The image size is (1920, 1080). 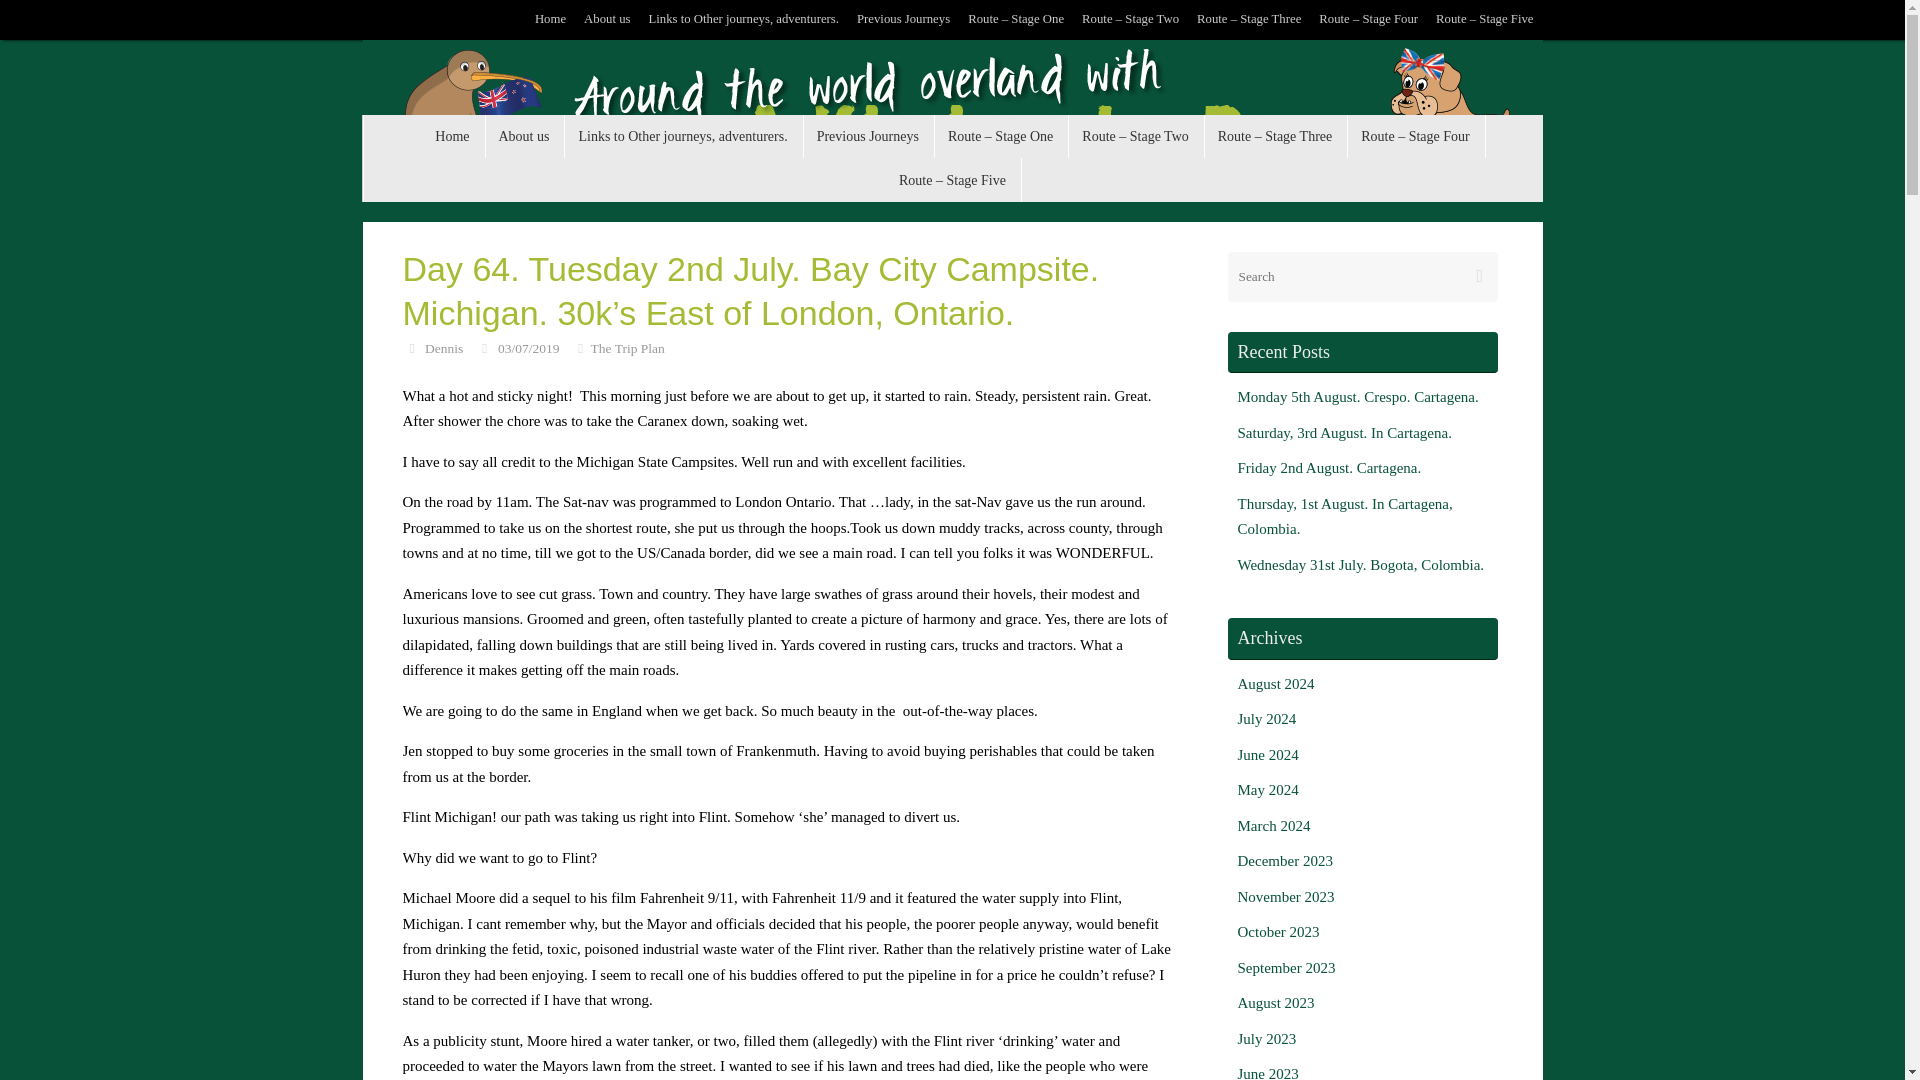 I want to click on Categories, so click(x=580, y=348).